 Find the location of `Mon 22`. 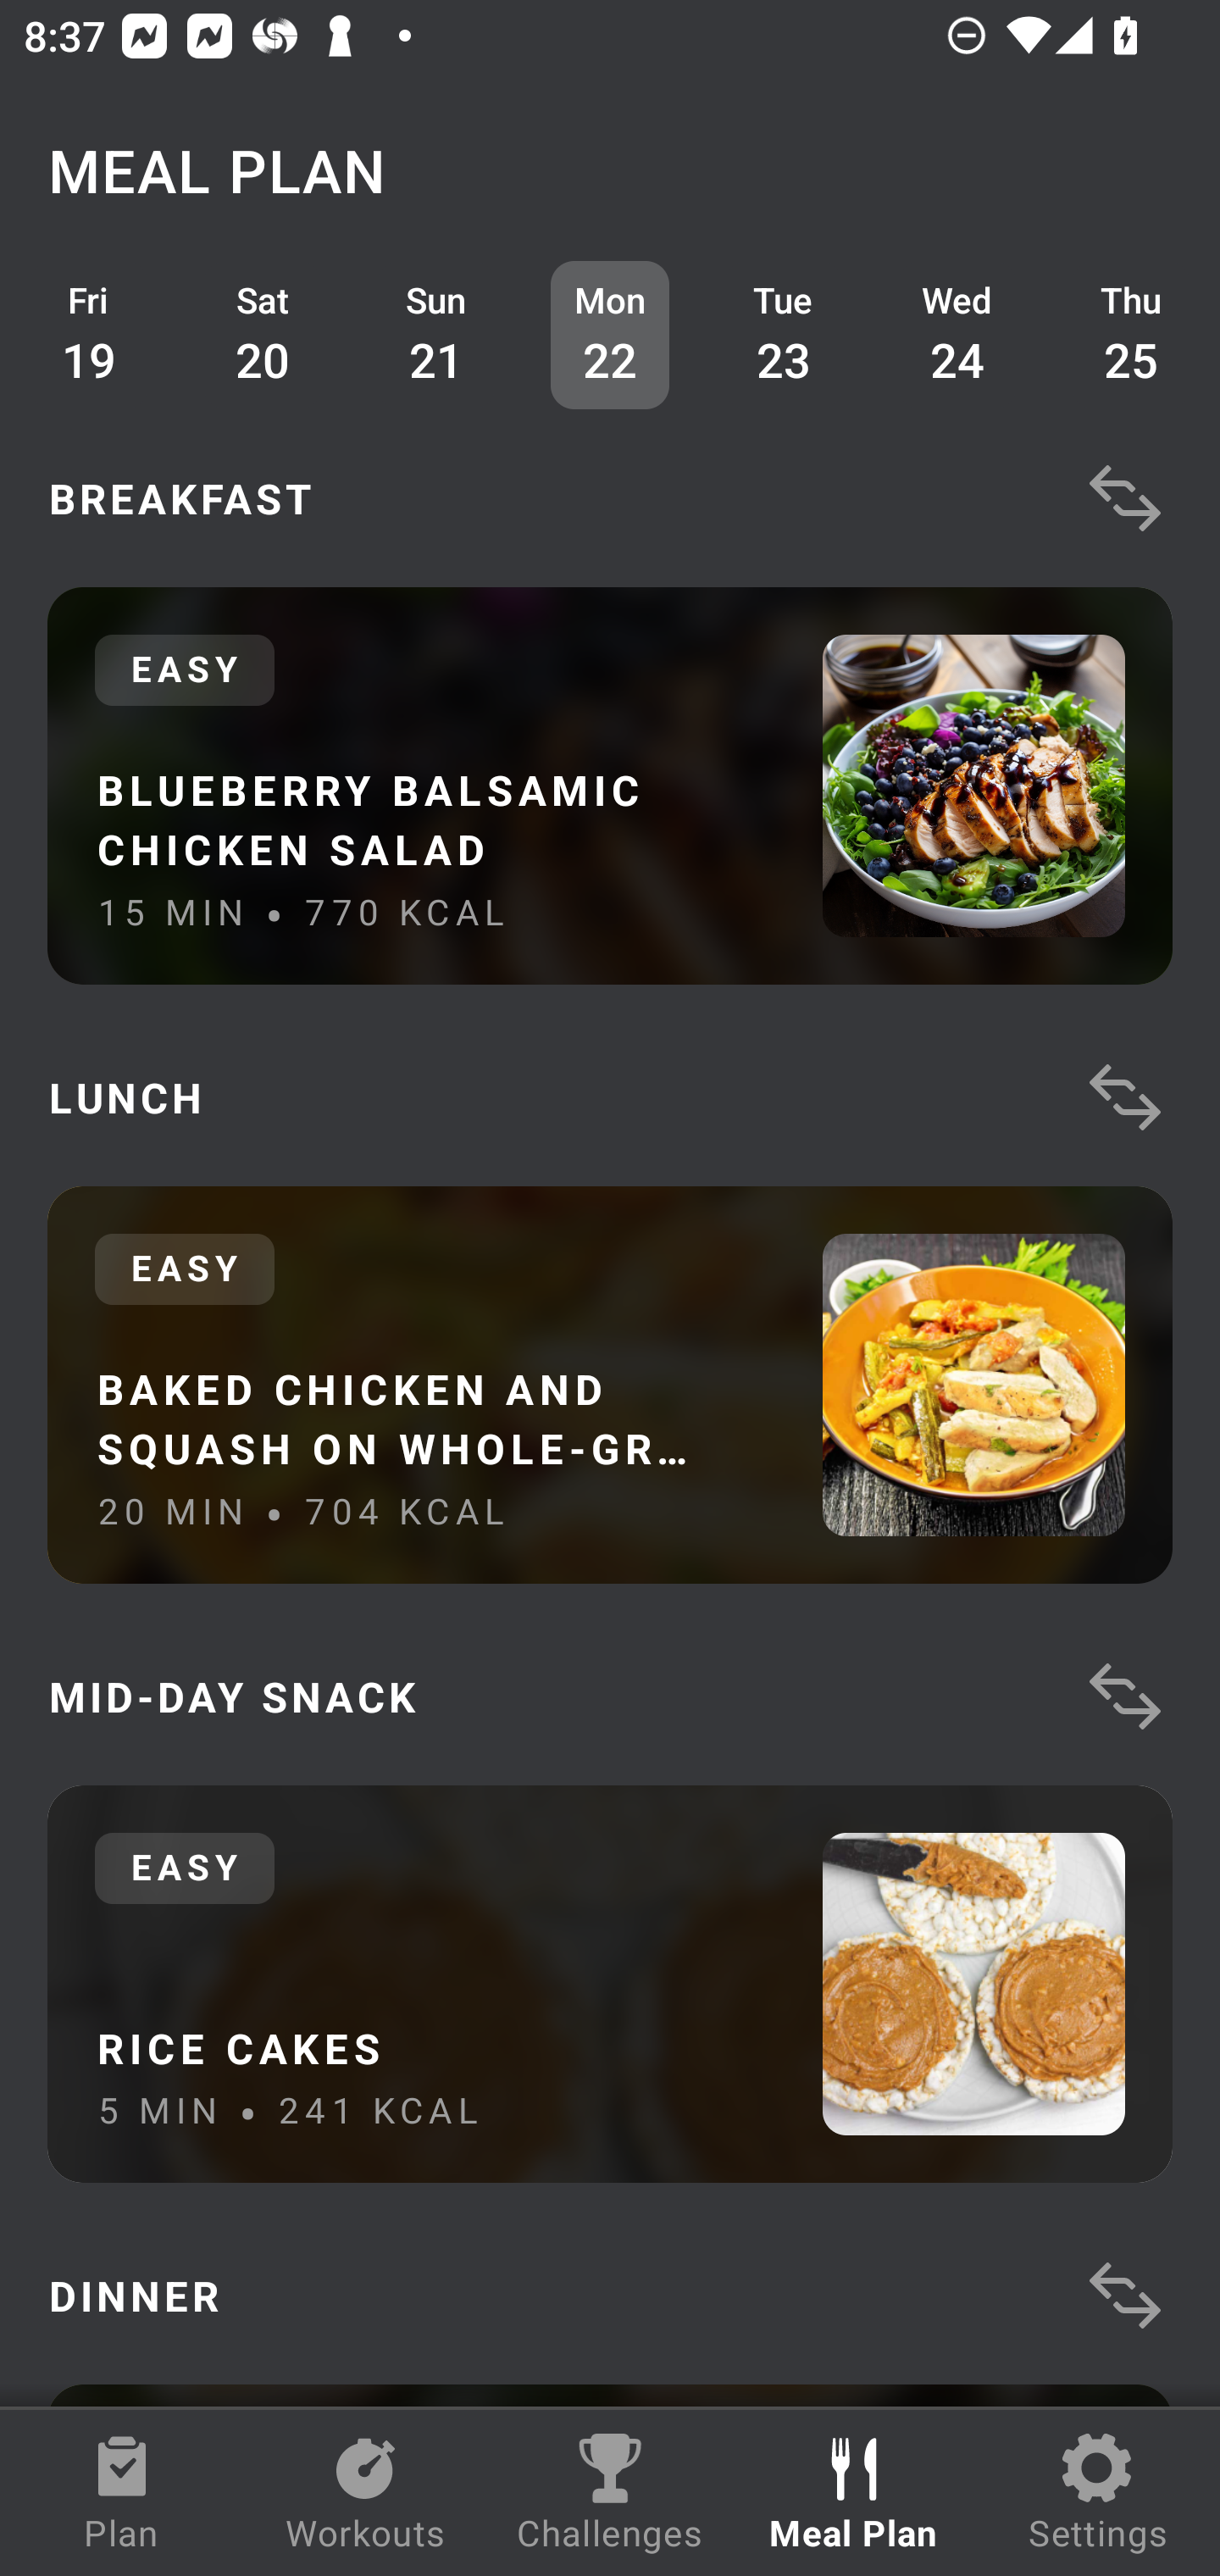

Mon 22 is located at coordinates (610, 335).